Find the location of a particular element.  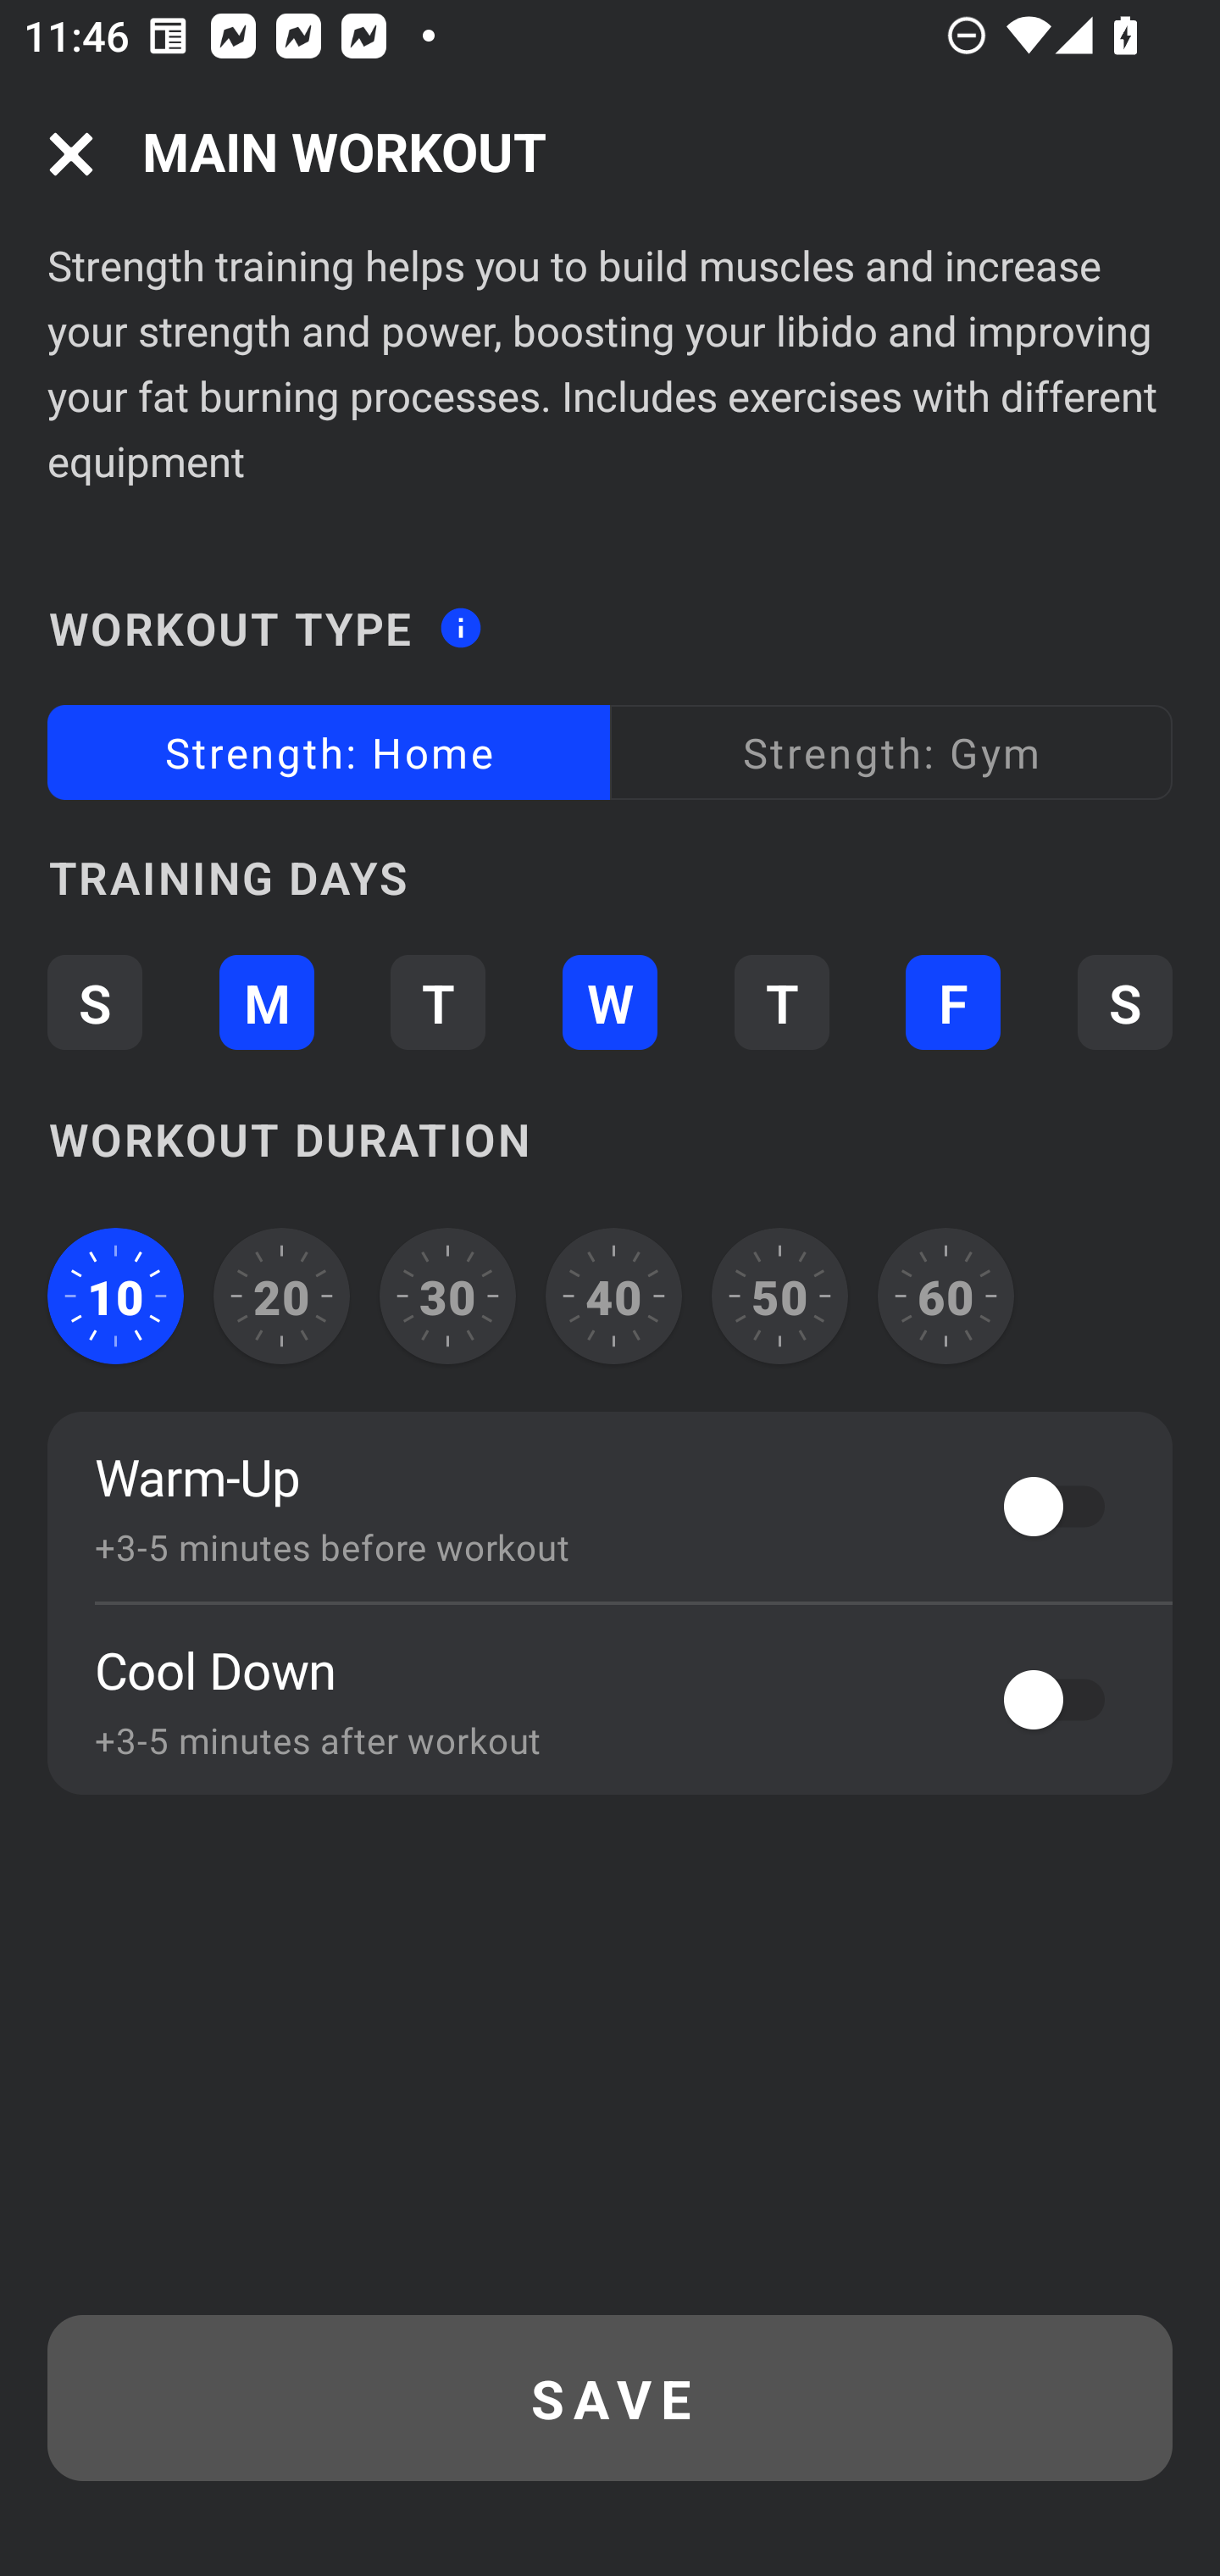

40 is located at coordinates (613, 1296).